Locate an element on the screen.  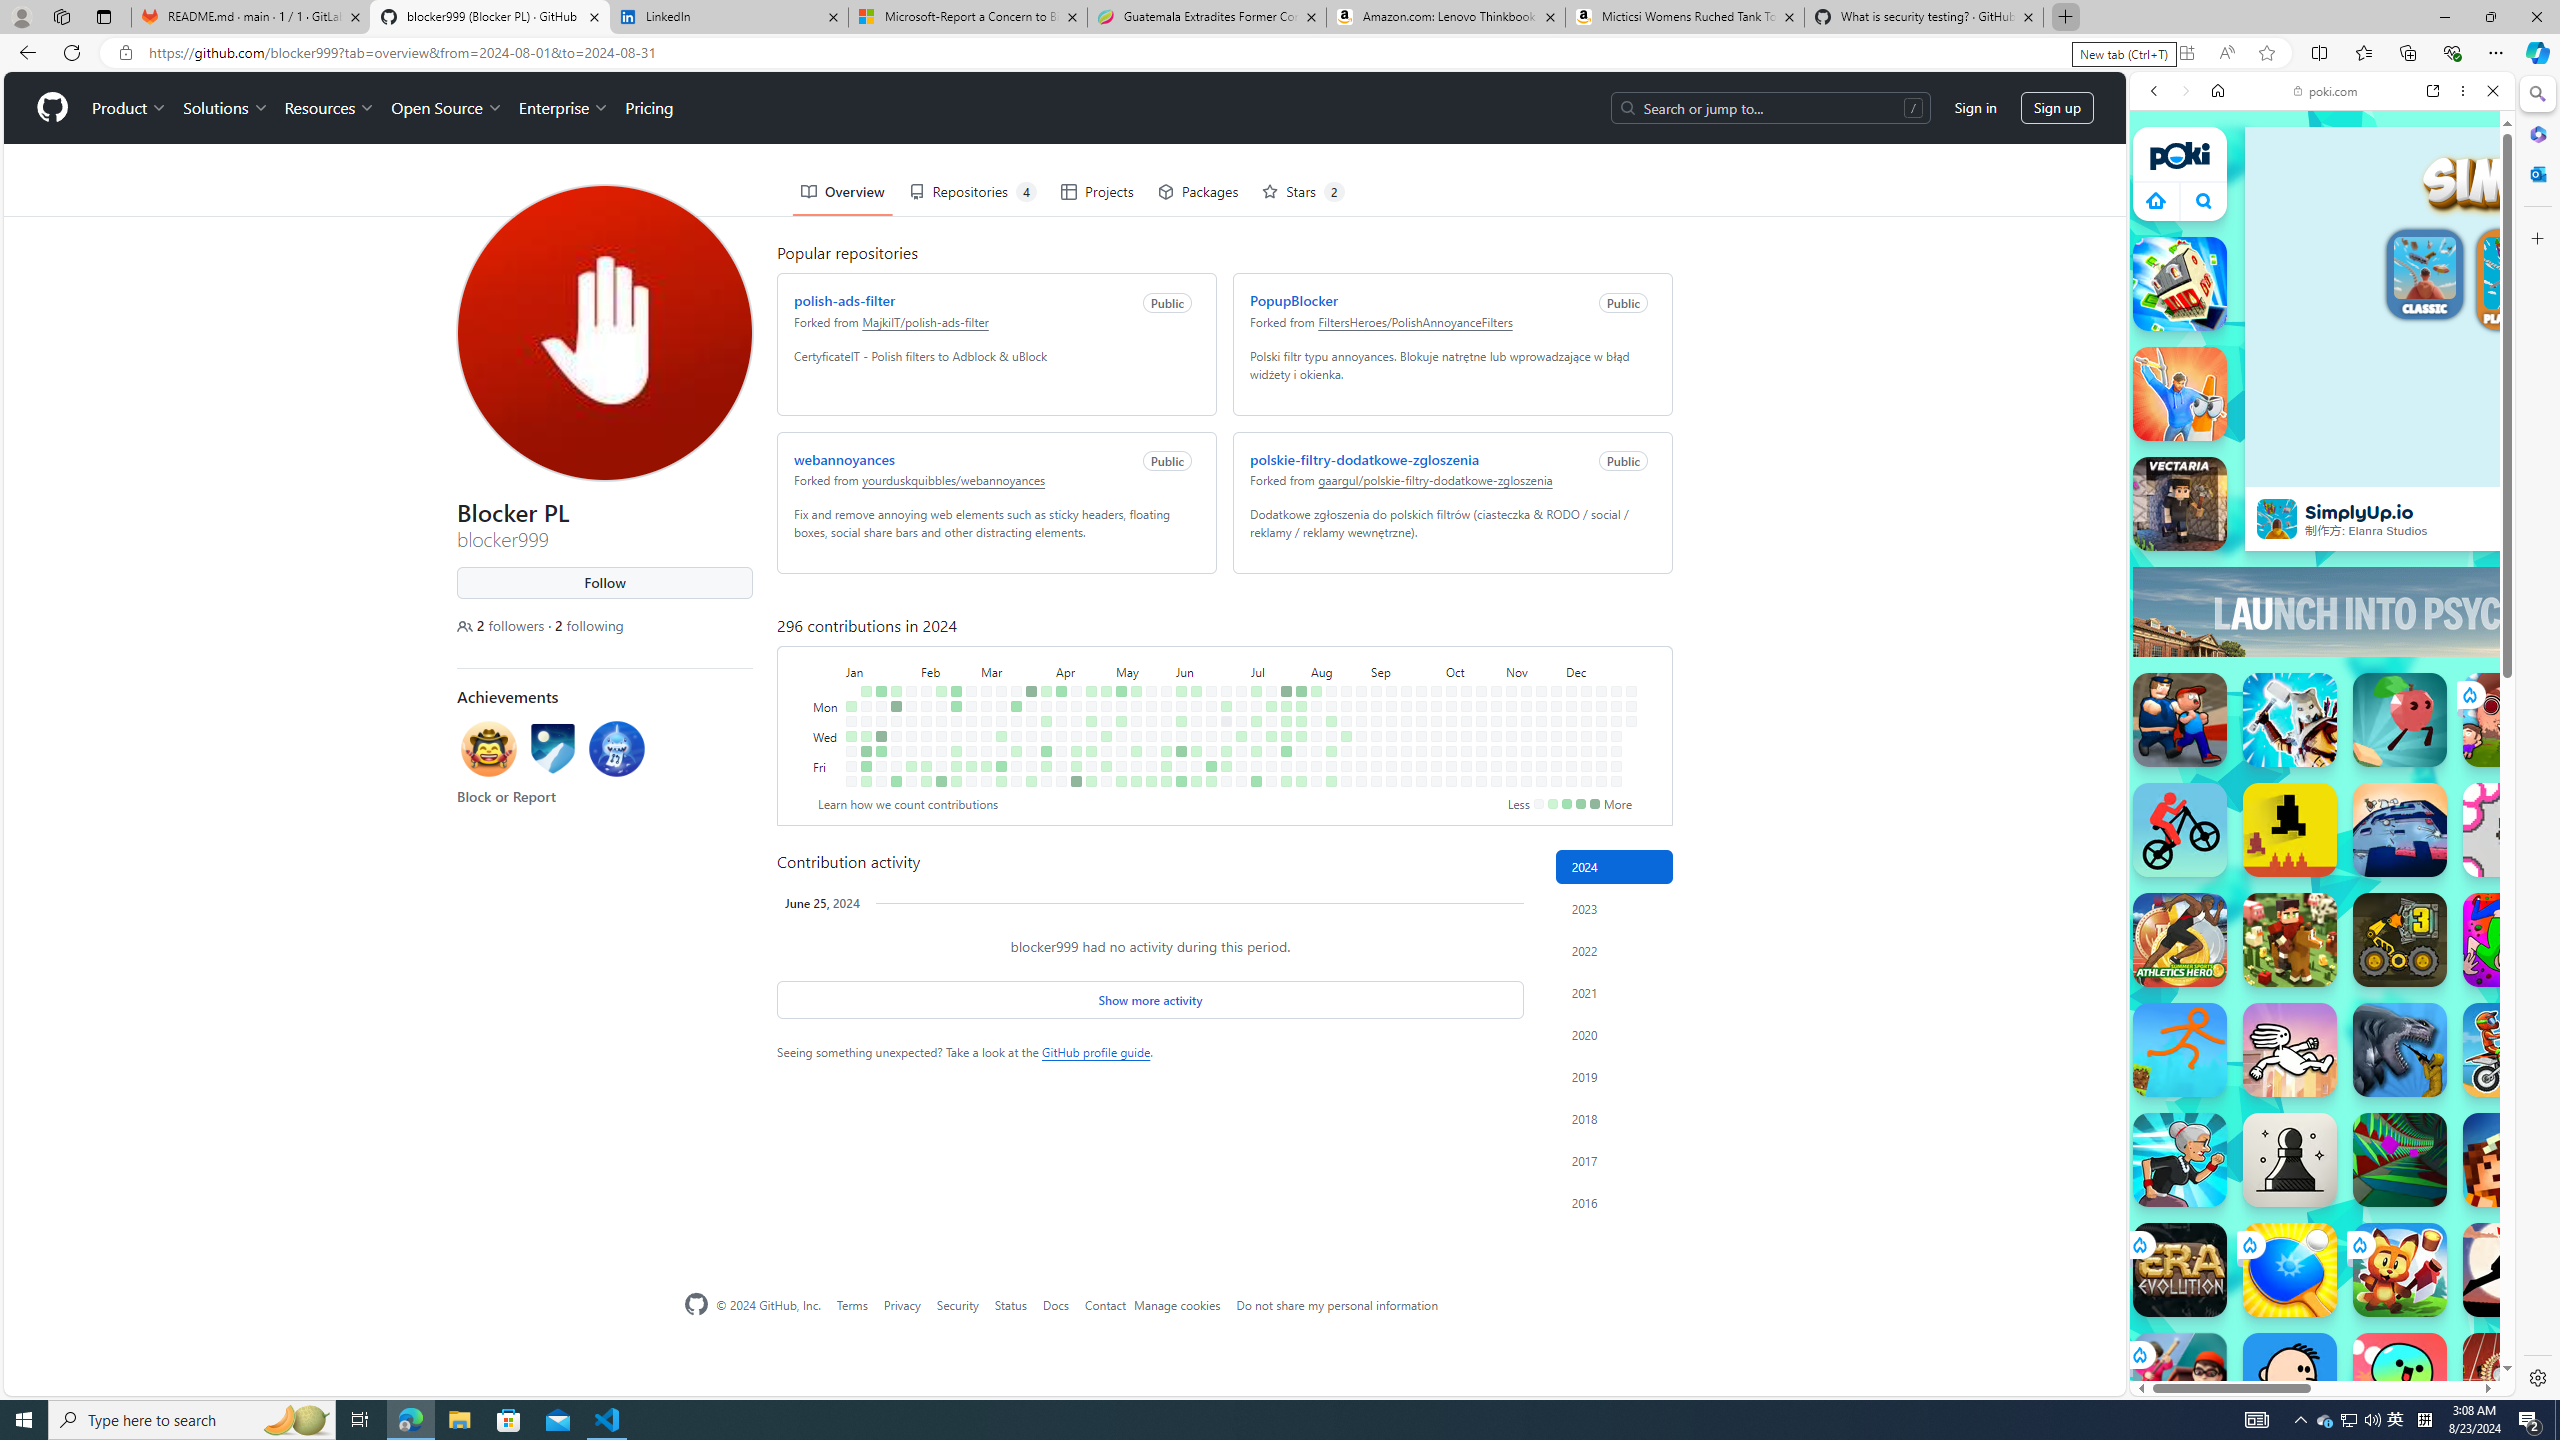
No contributions on November 16th. is located at coordinates (1525, 782).